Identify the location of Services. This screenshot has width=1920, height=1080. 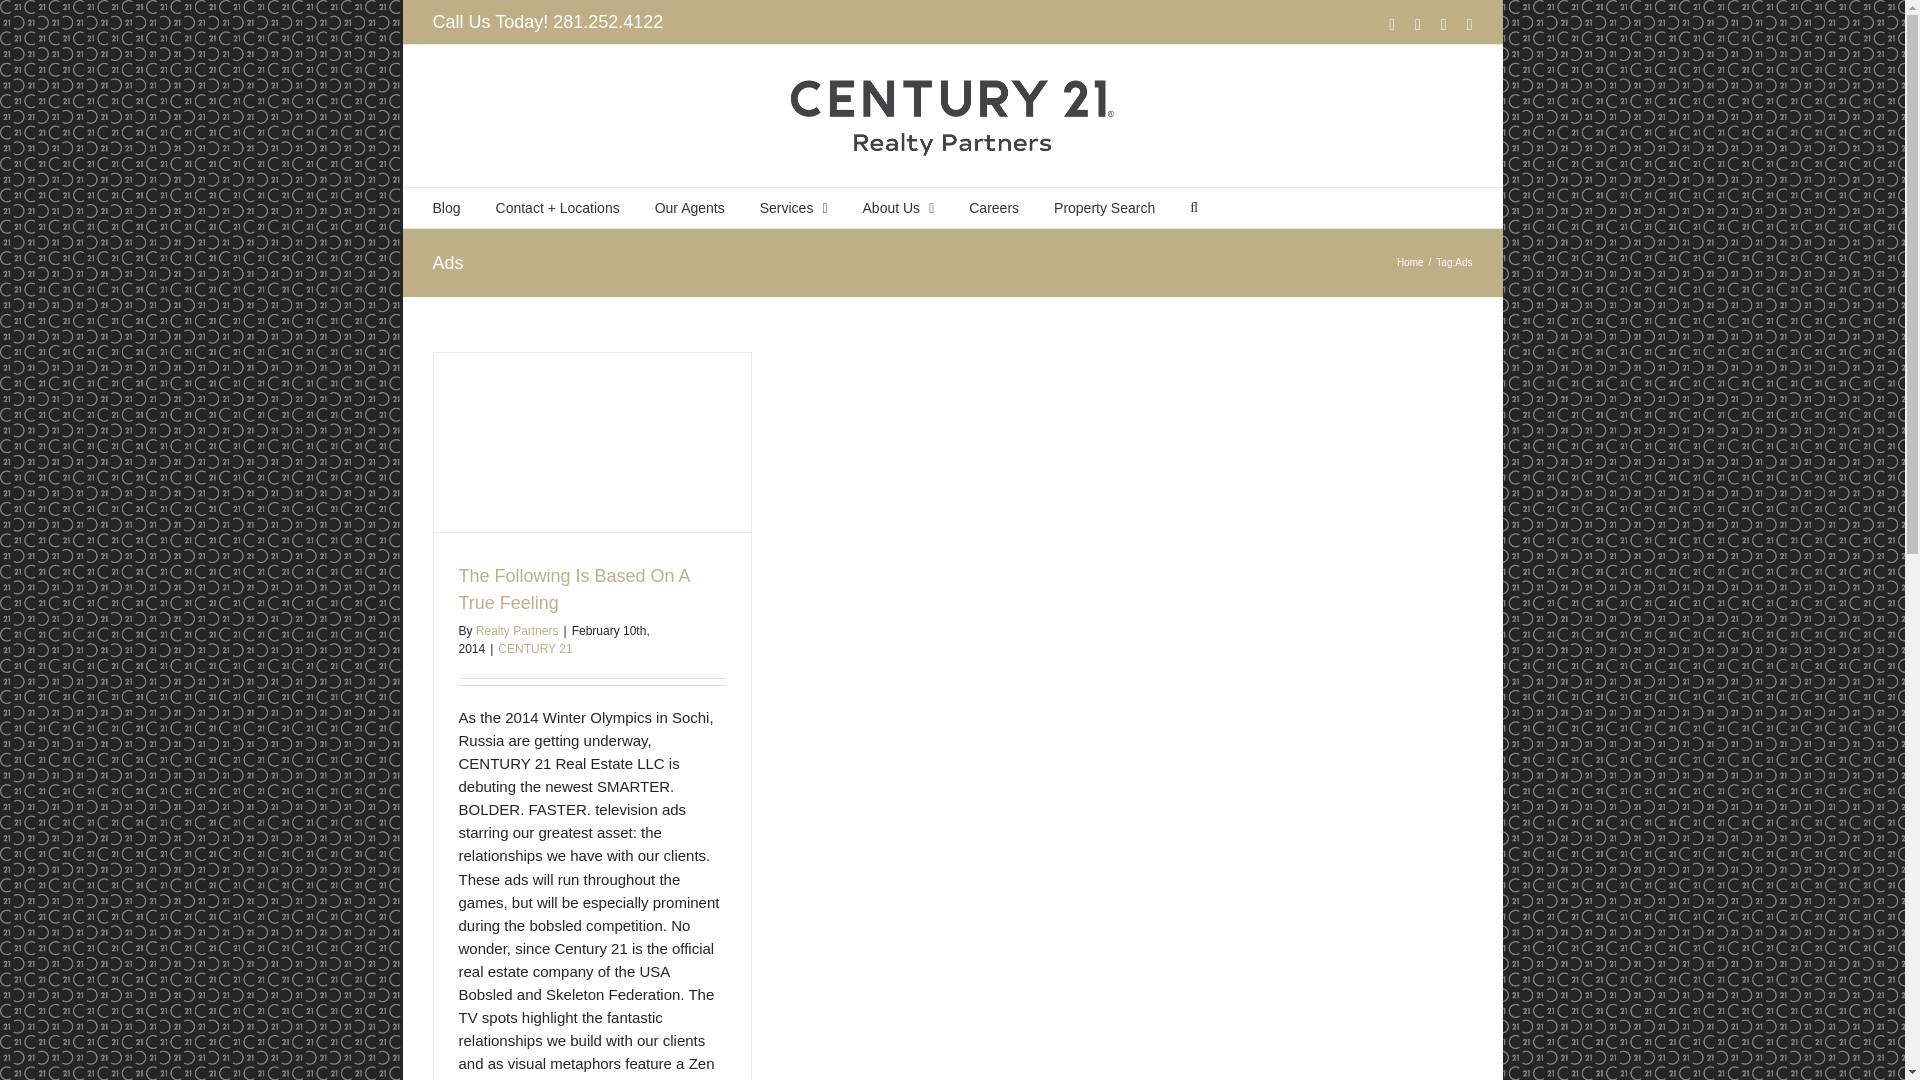
(794, 207).